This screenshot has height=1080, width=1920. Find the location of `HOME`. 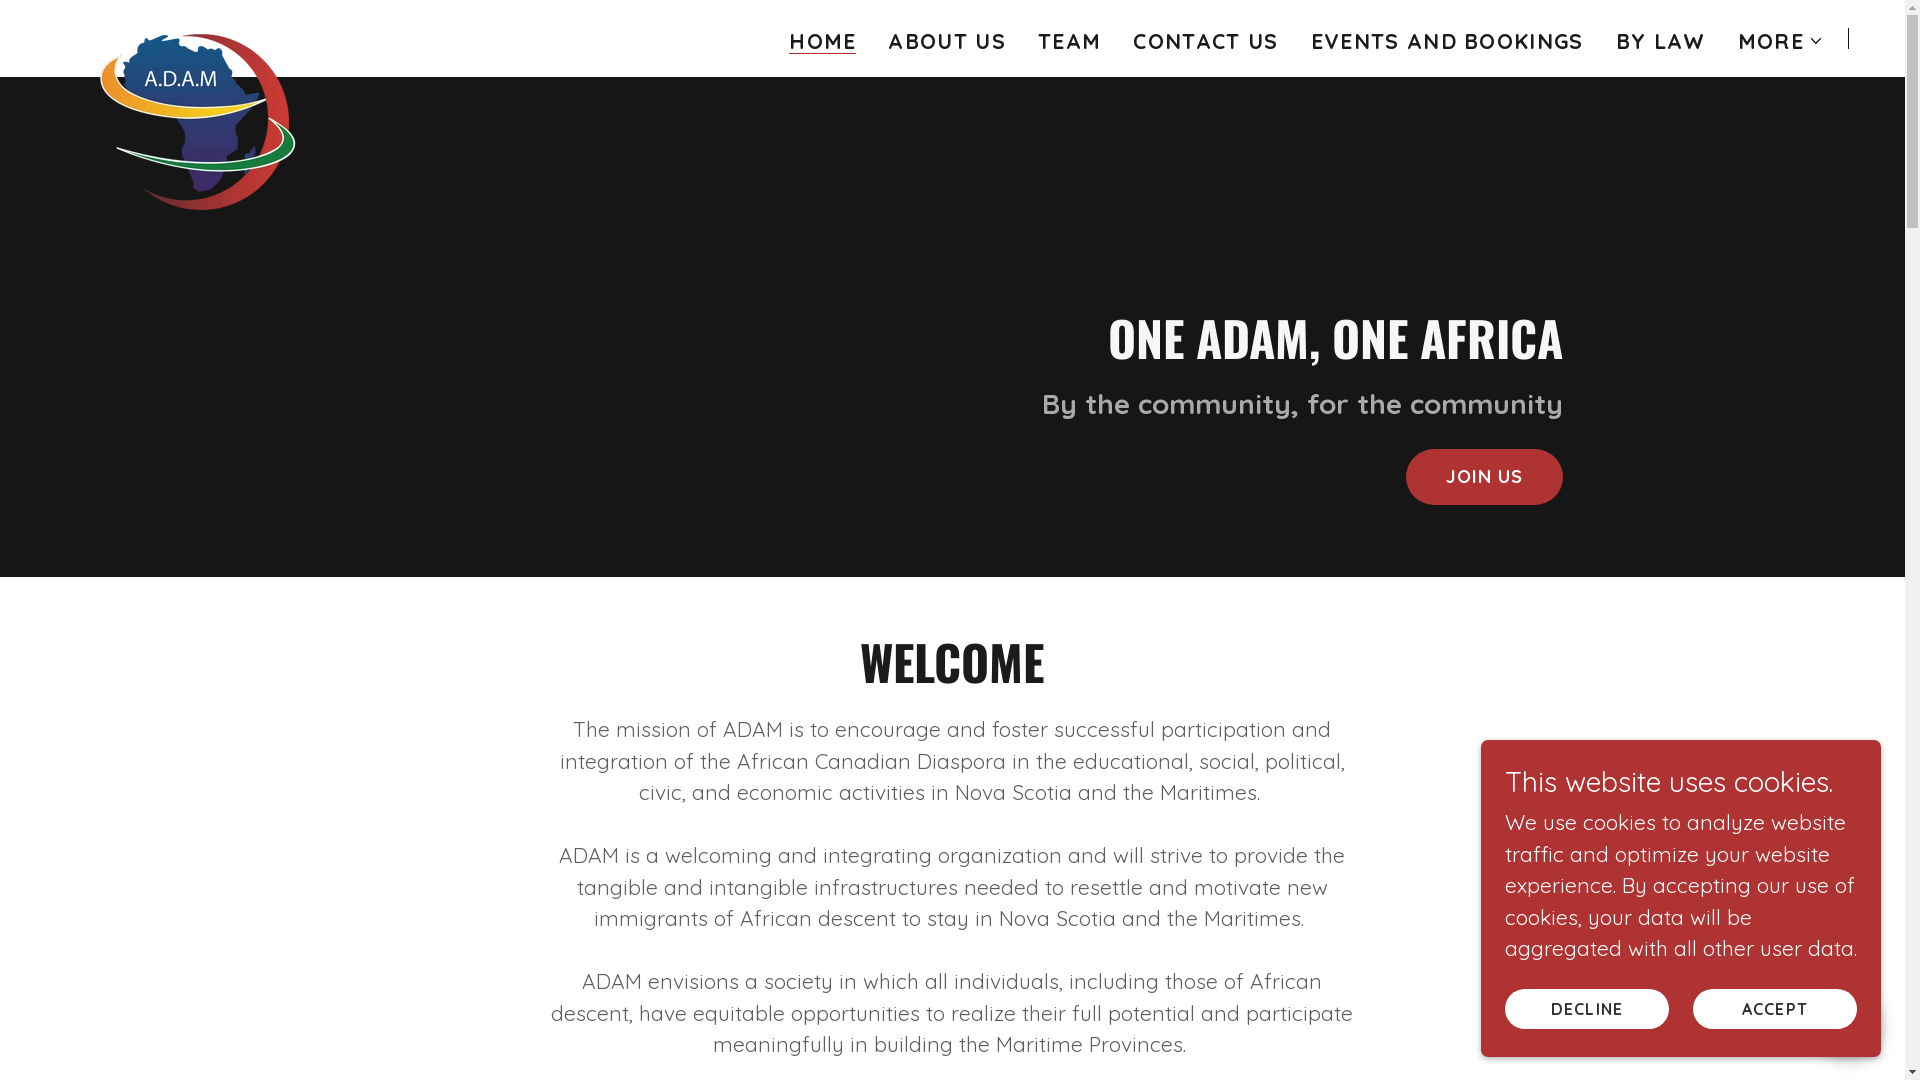

HOME is located at coordinates (822, 42).